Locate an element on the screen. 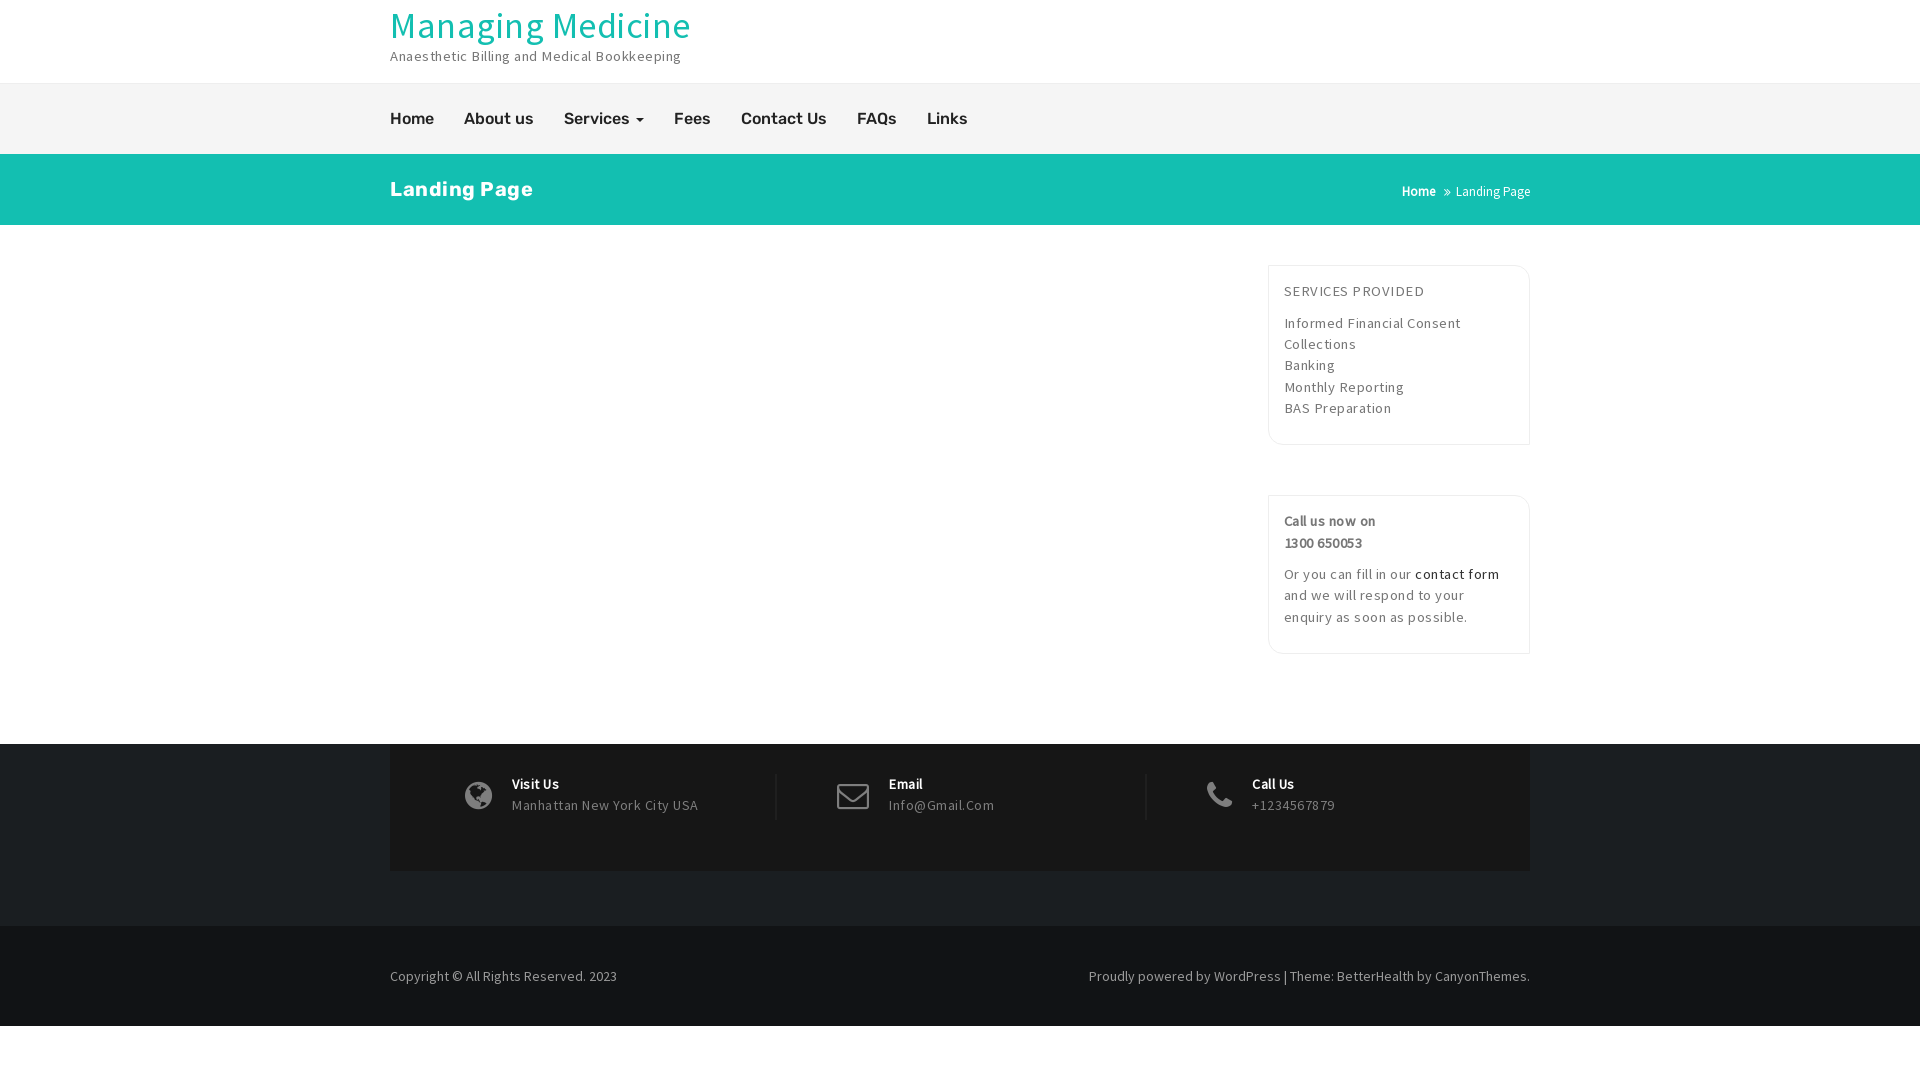 This screenshot has height=1080, width=1920. Home is located at coordinates (412, 119).